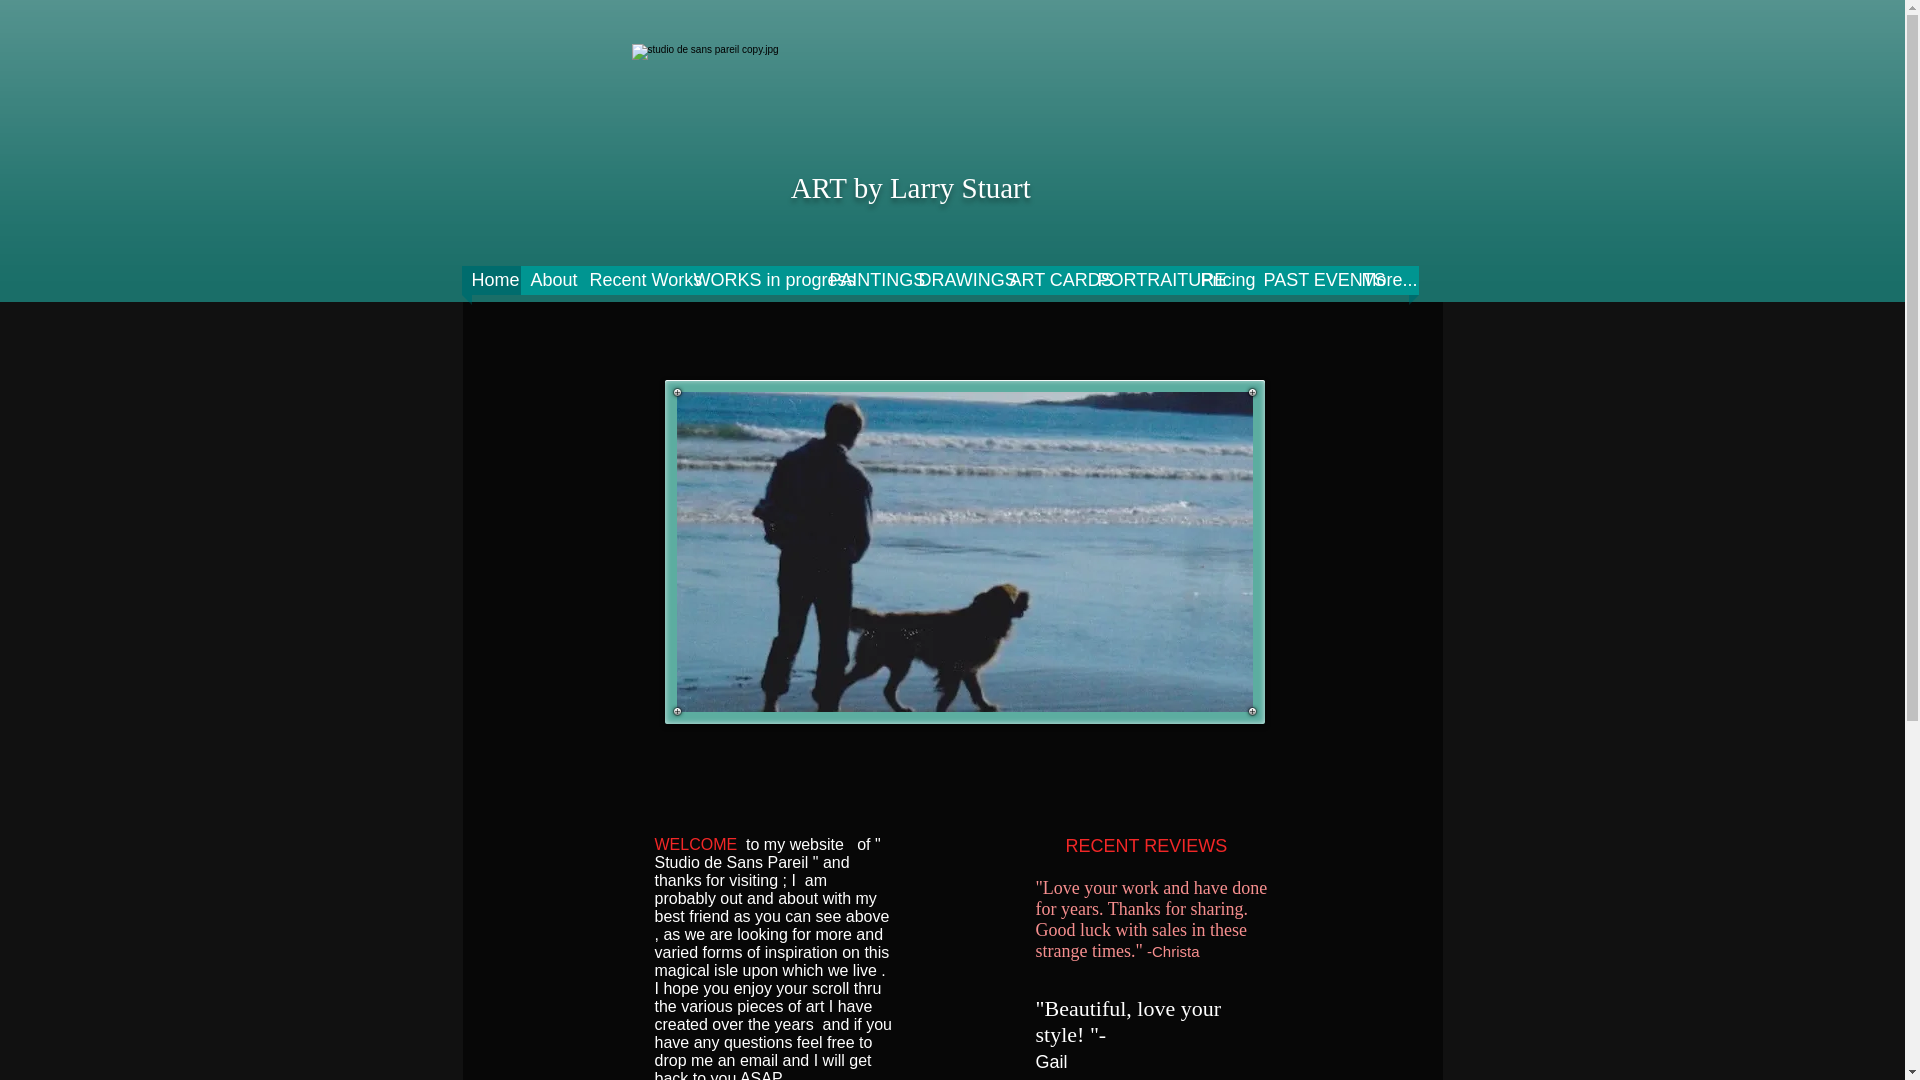 The width and height of the screenshot is (1920, 1080). I want to click on PORTRAITURE, so click(1139, 280).